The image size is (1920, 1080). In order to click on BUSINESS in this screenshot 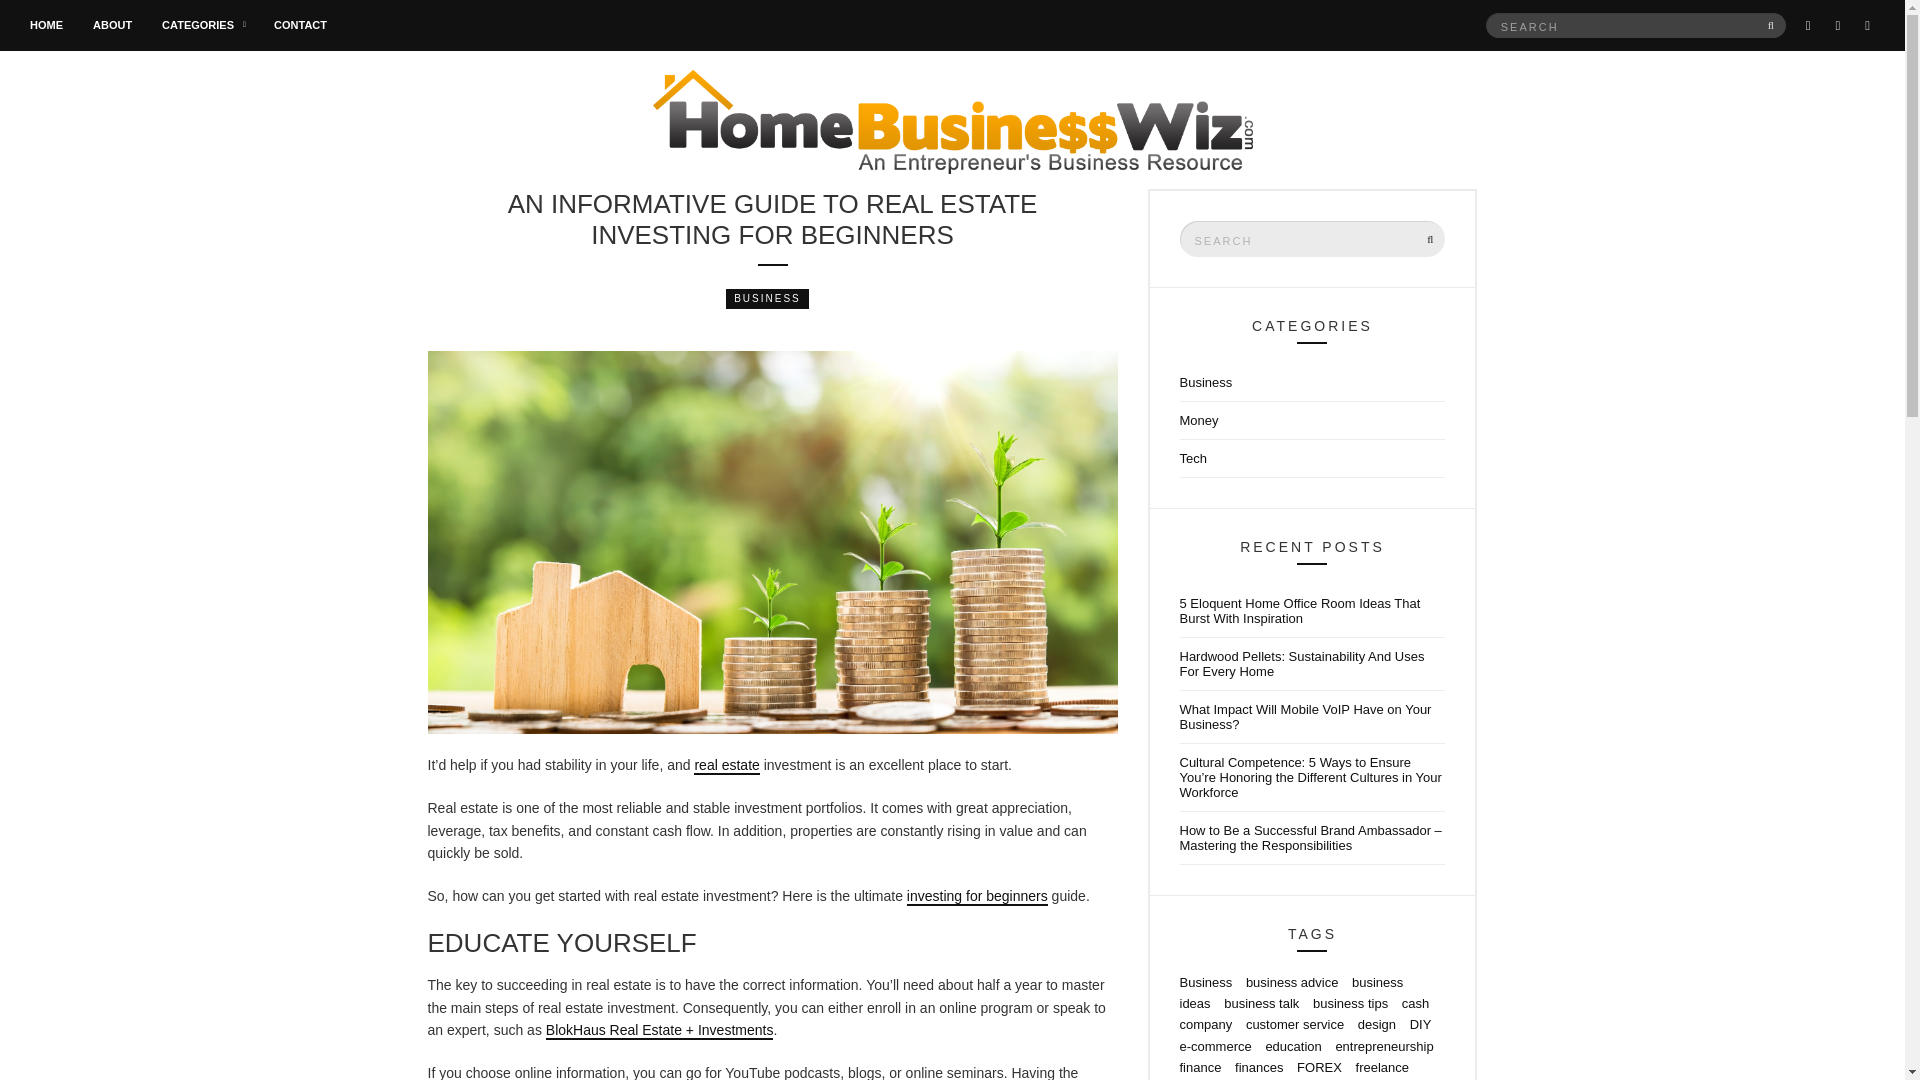, I will do `click(766, 298)`.